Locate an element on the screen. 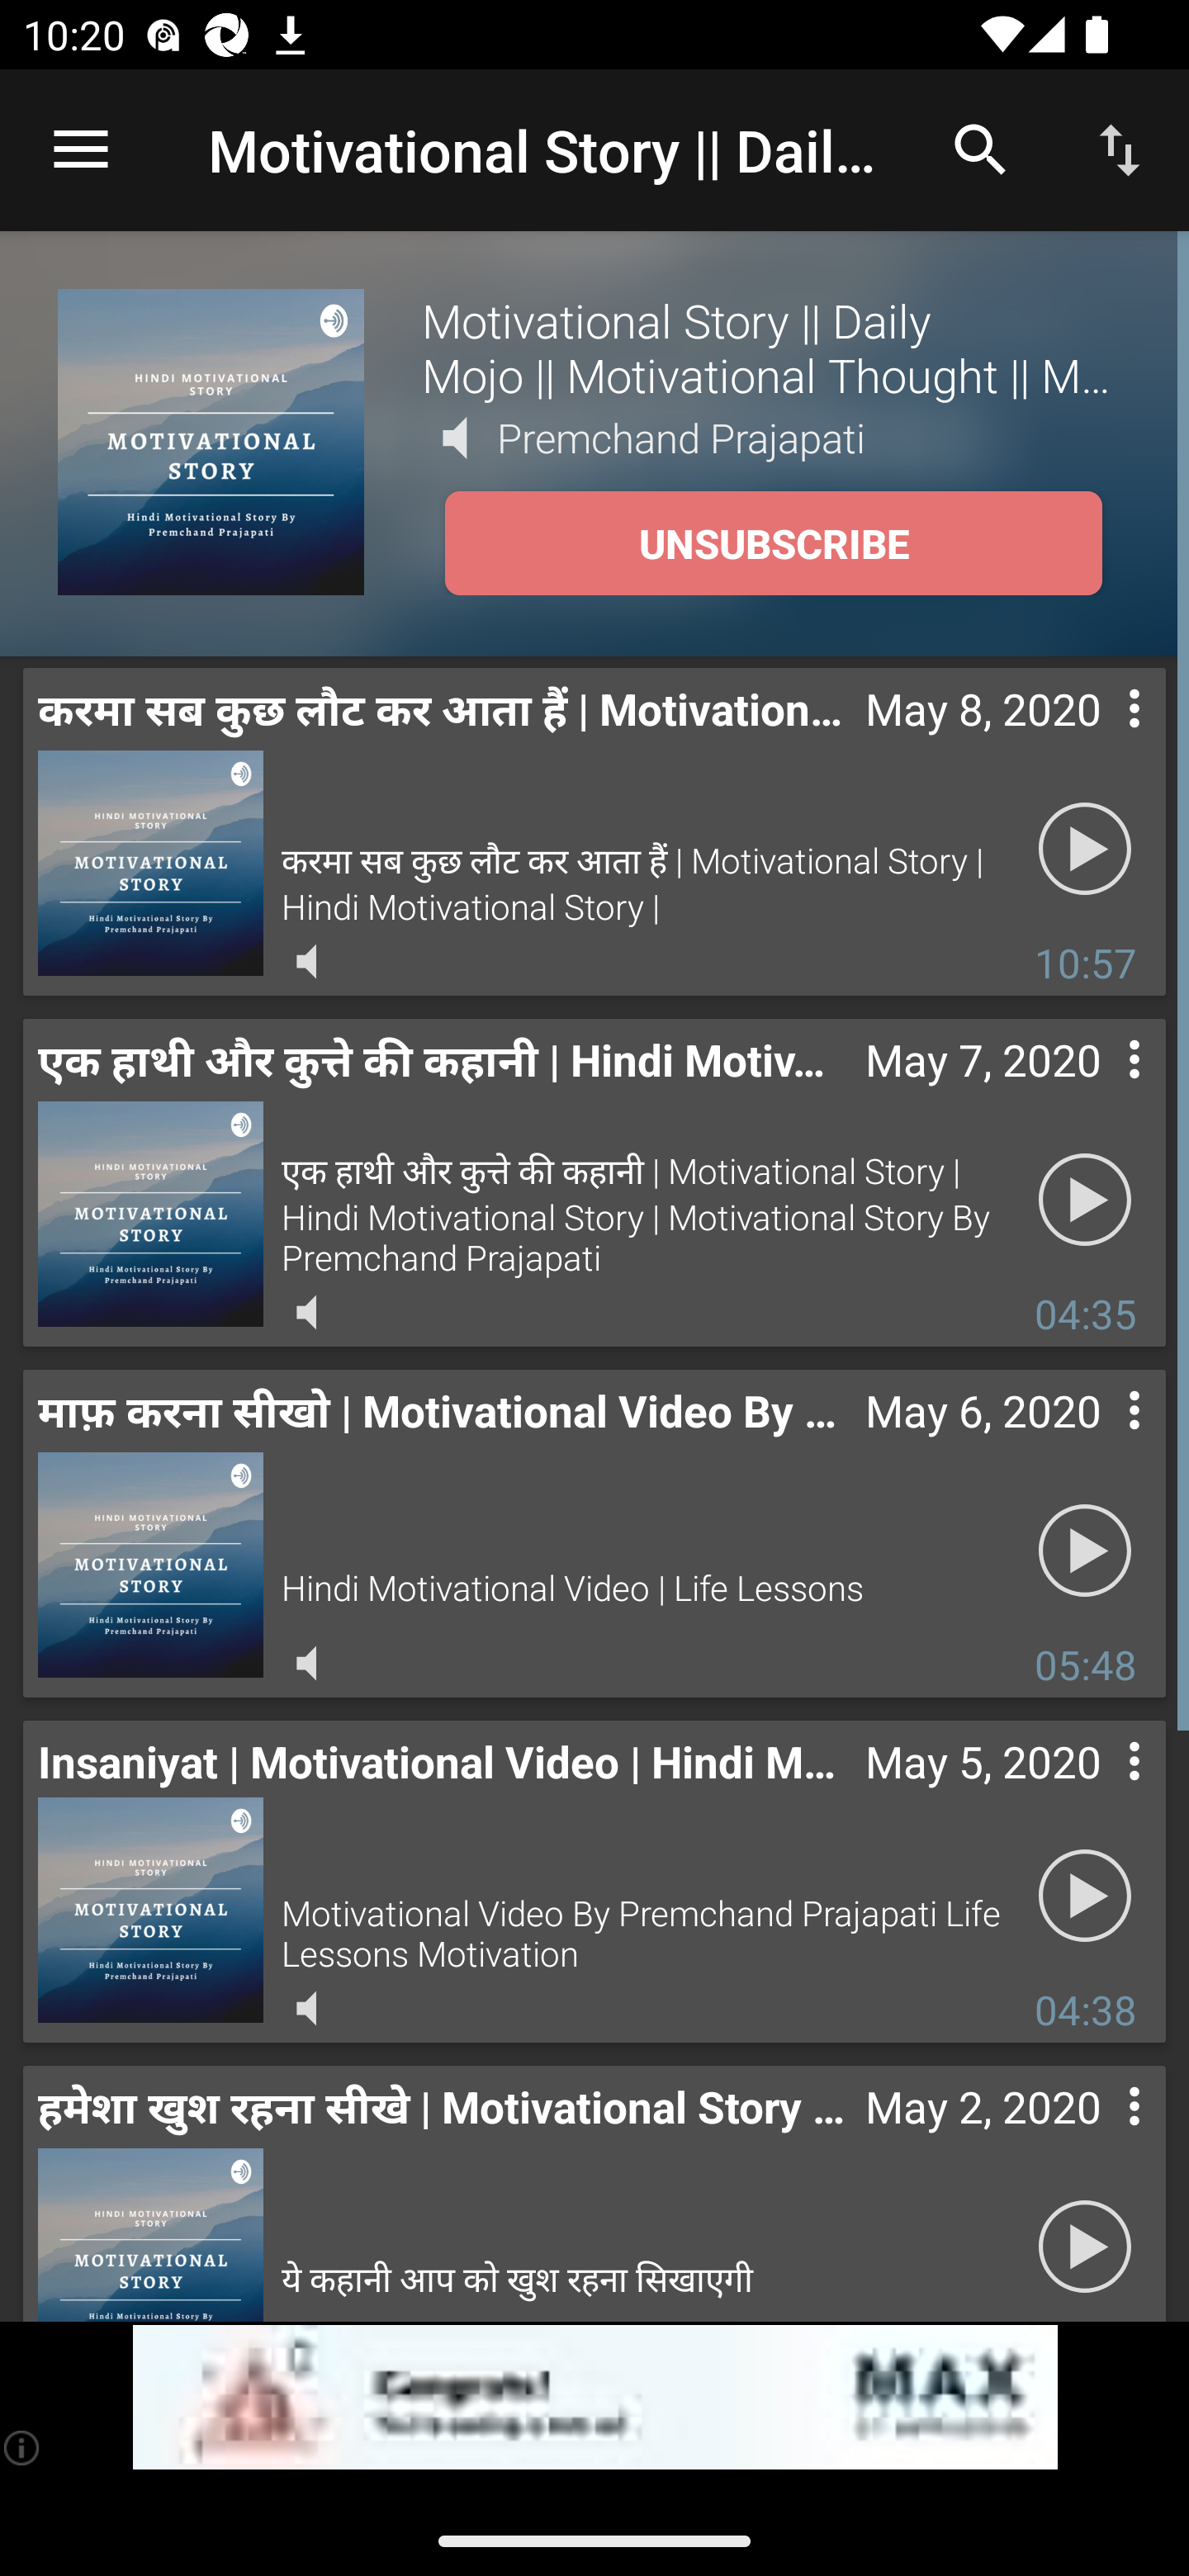 Image resolution: width=1189 pixels, height=2576 pixels. Contextual menu is located at coordinates (1098, 1443).